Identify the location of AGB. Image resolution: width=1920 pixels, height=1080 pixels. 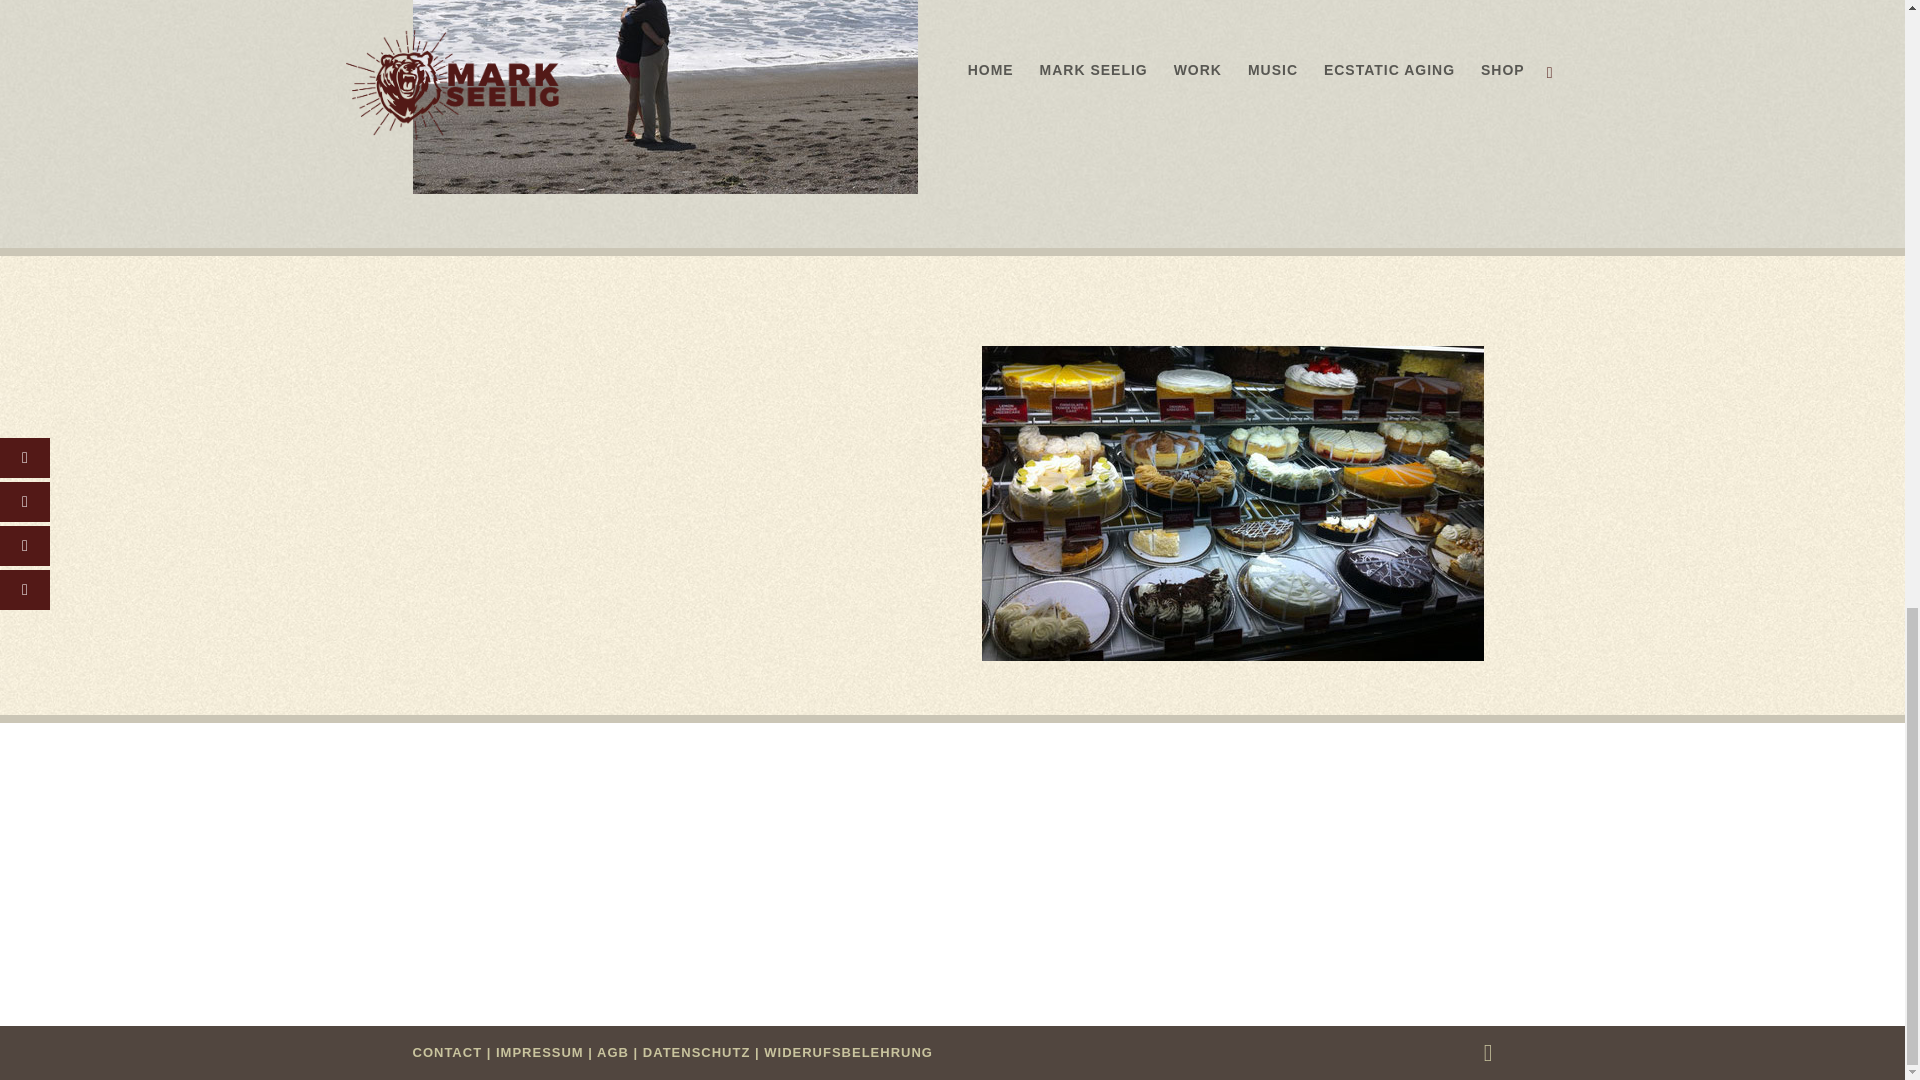
(613, 1052).